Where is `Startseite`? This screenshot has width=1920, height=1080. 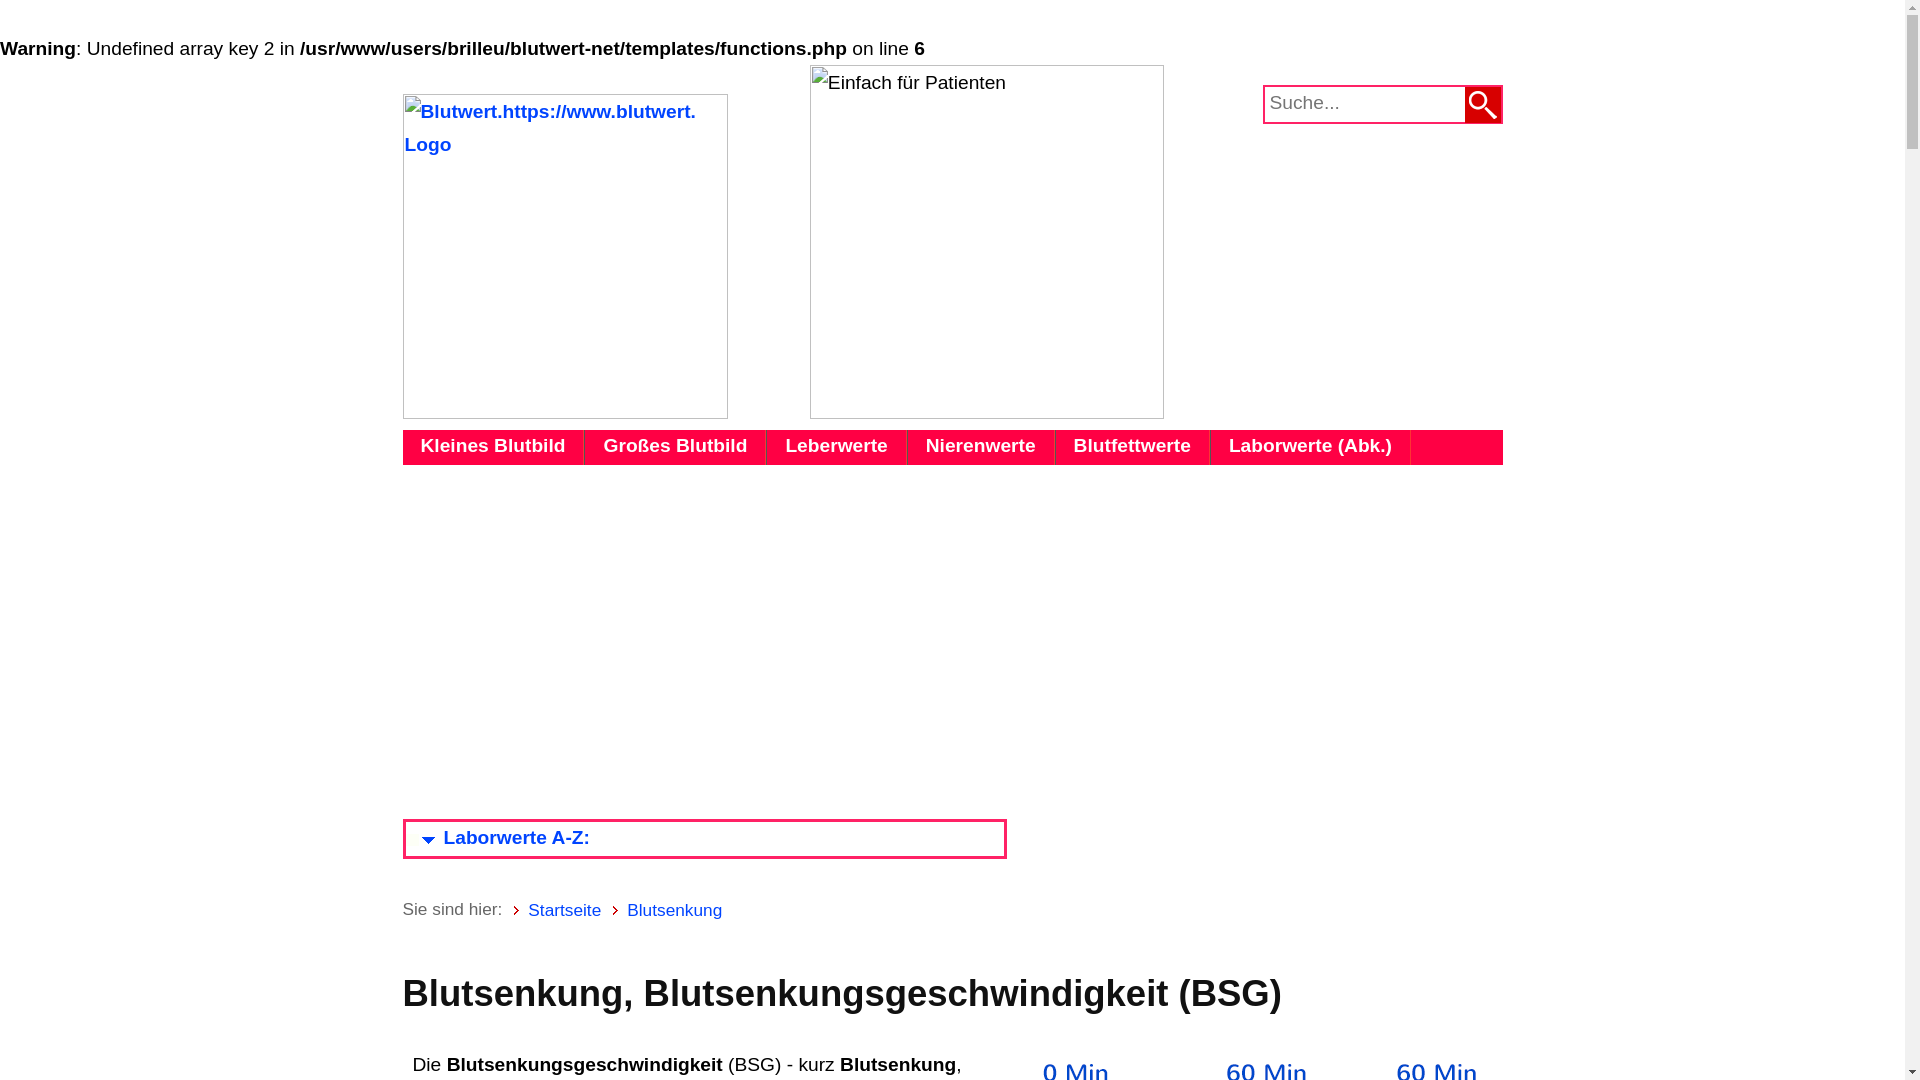 Startseite is located at coordinates (564, 910).